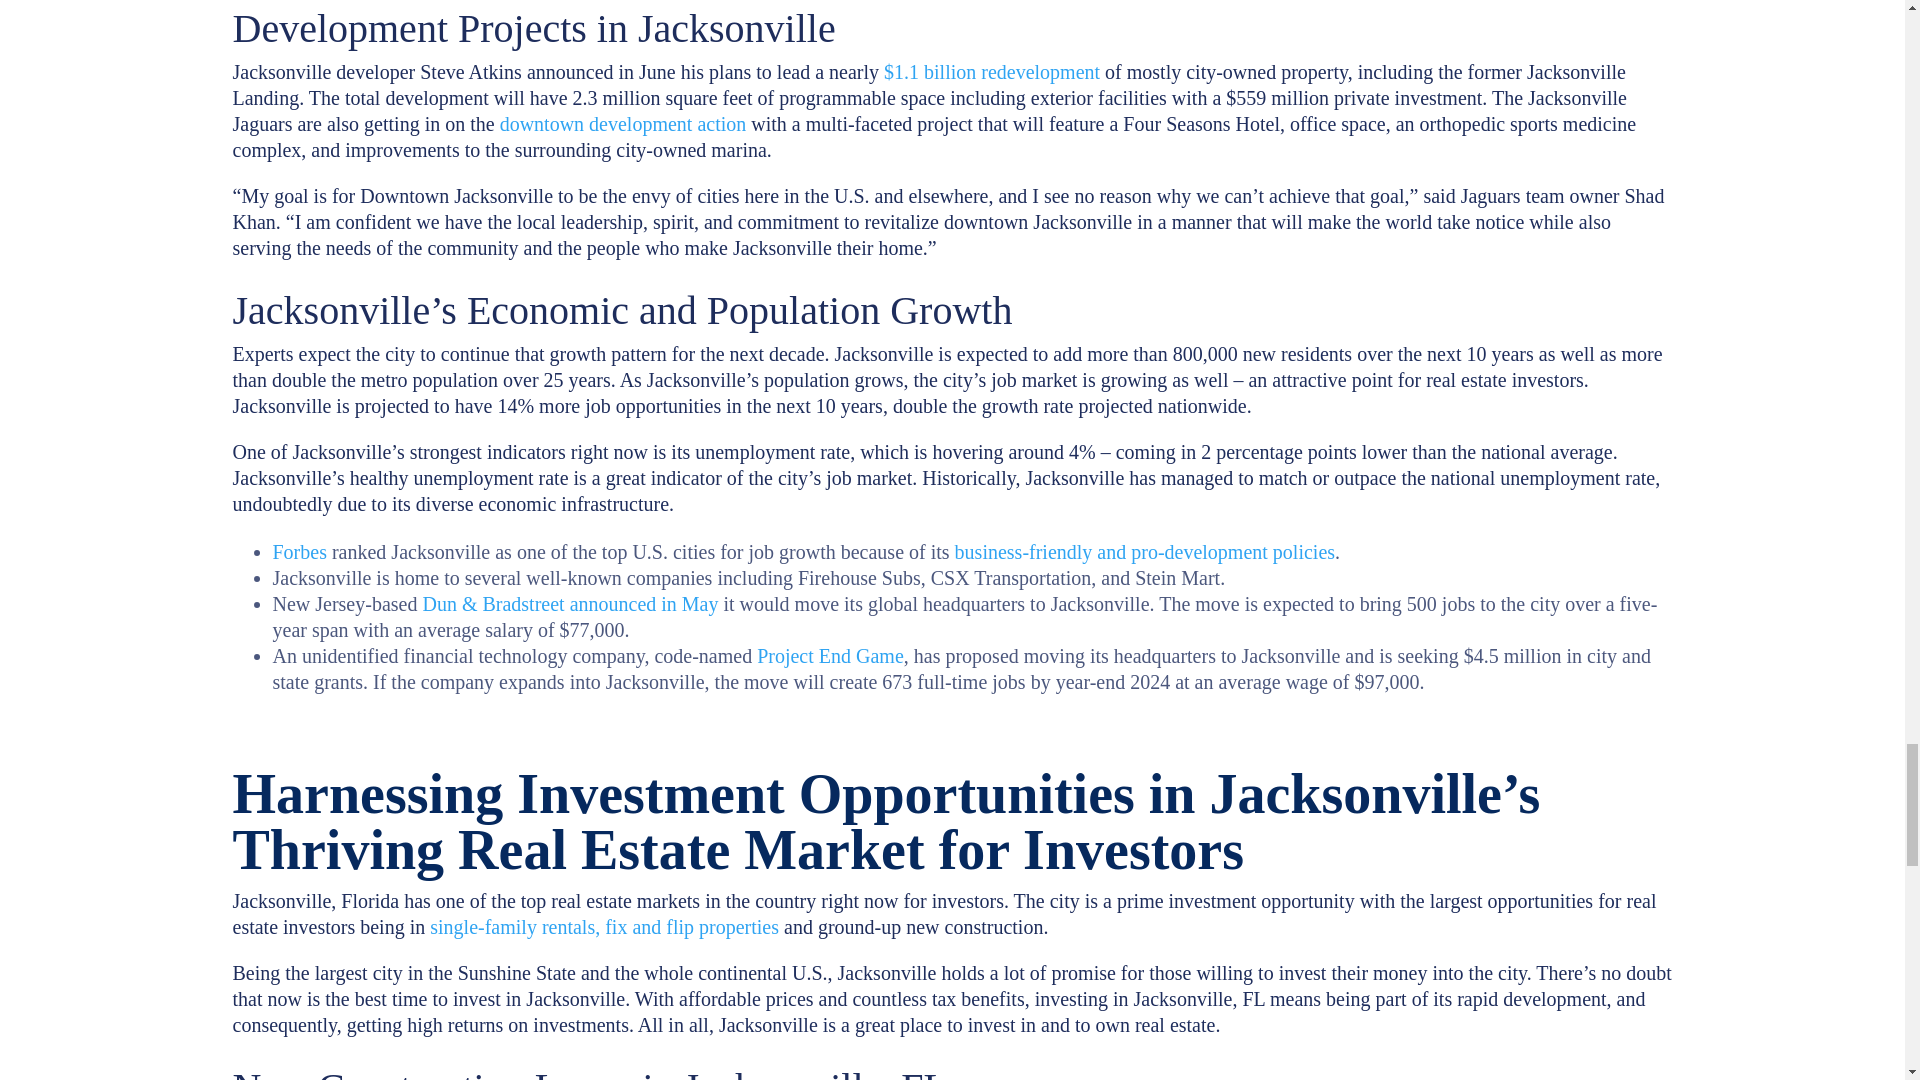  I want to click on Project End Game, so click(830, 656).